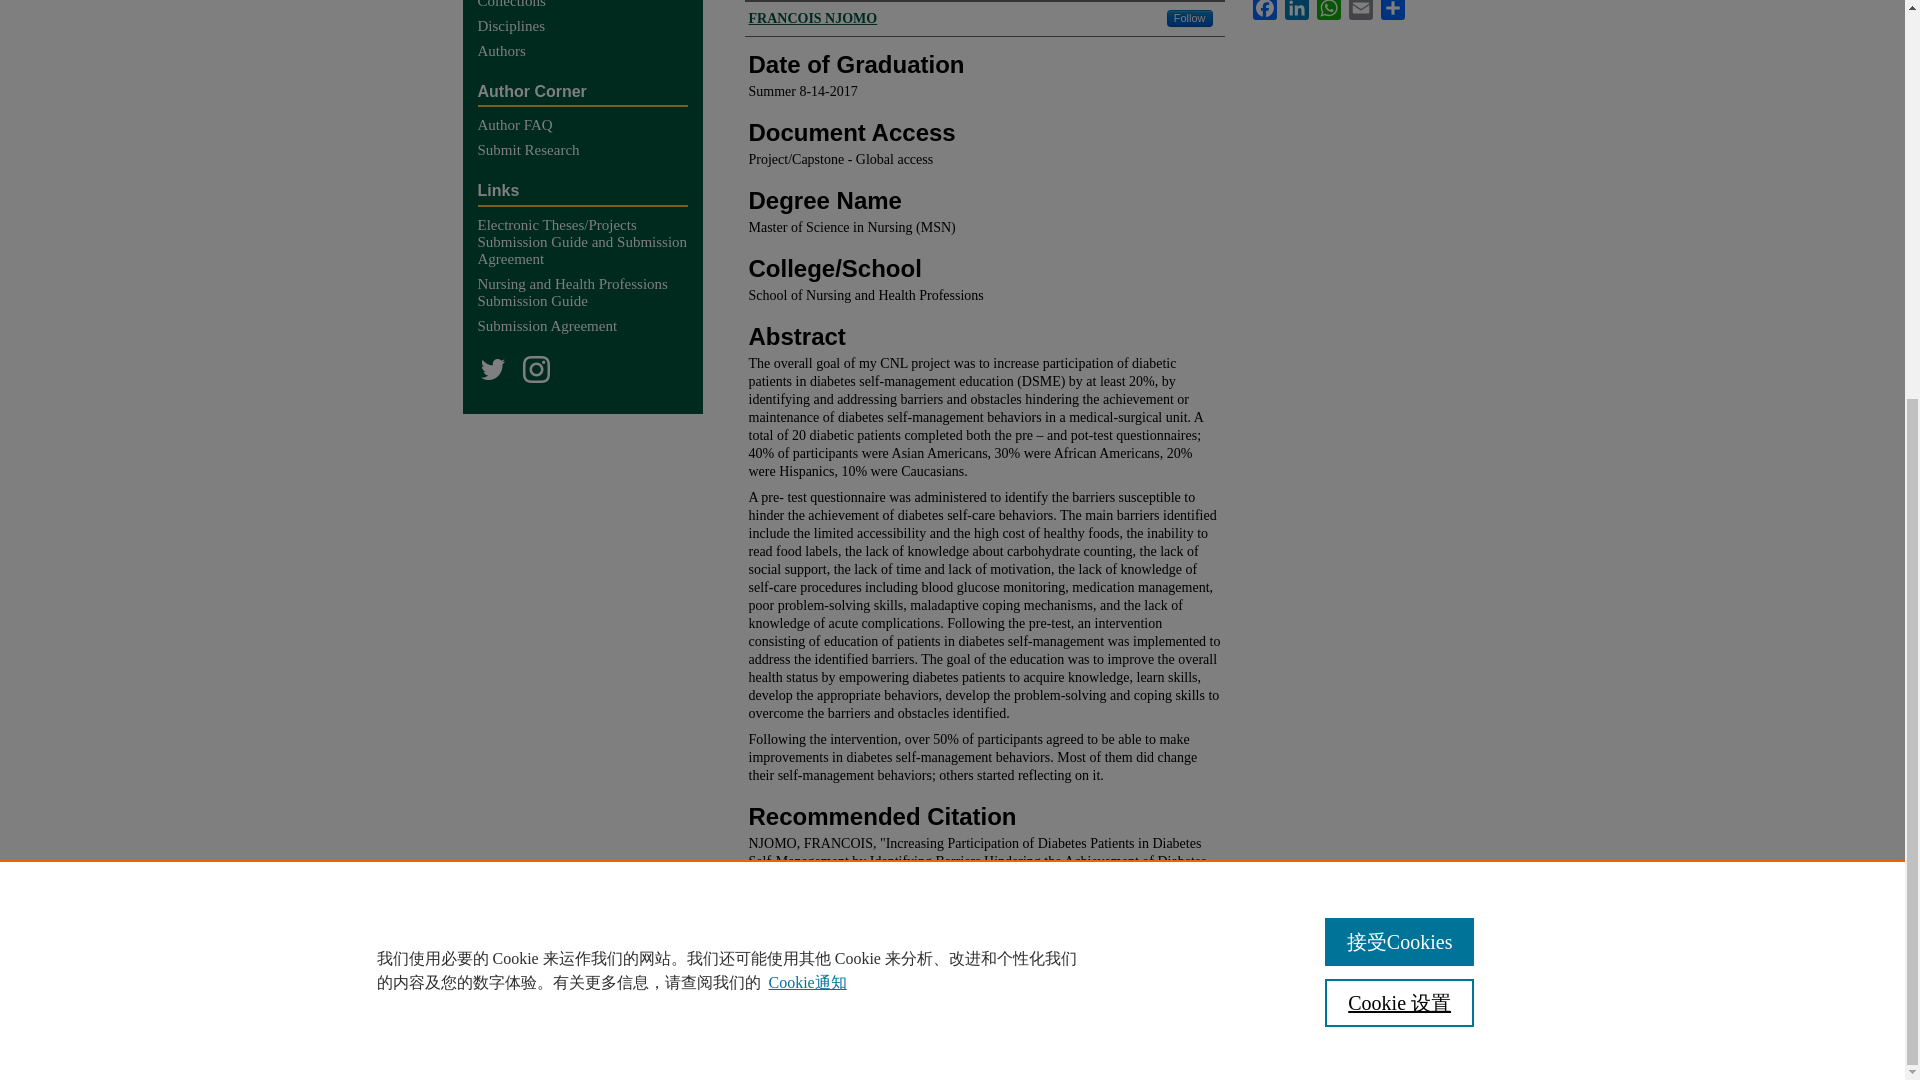 The height and width of the screenshot is (1080, 1920). Describe the element at coordinates (1360, 10) in the screenshot. I see `Email` at that location.